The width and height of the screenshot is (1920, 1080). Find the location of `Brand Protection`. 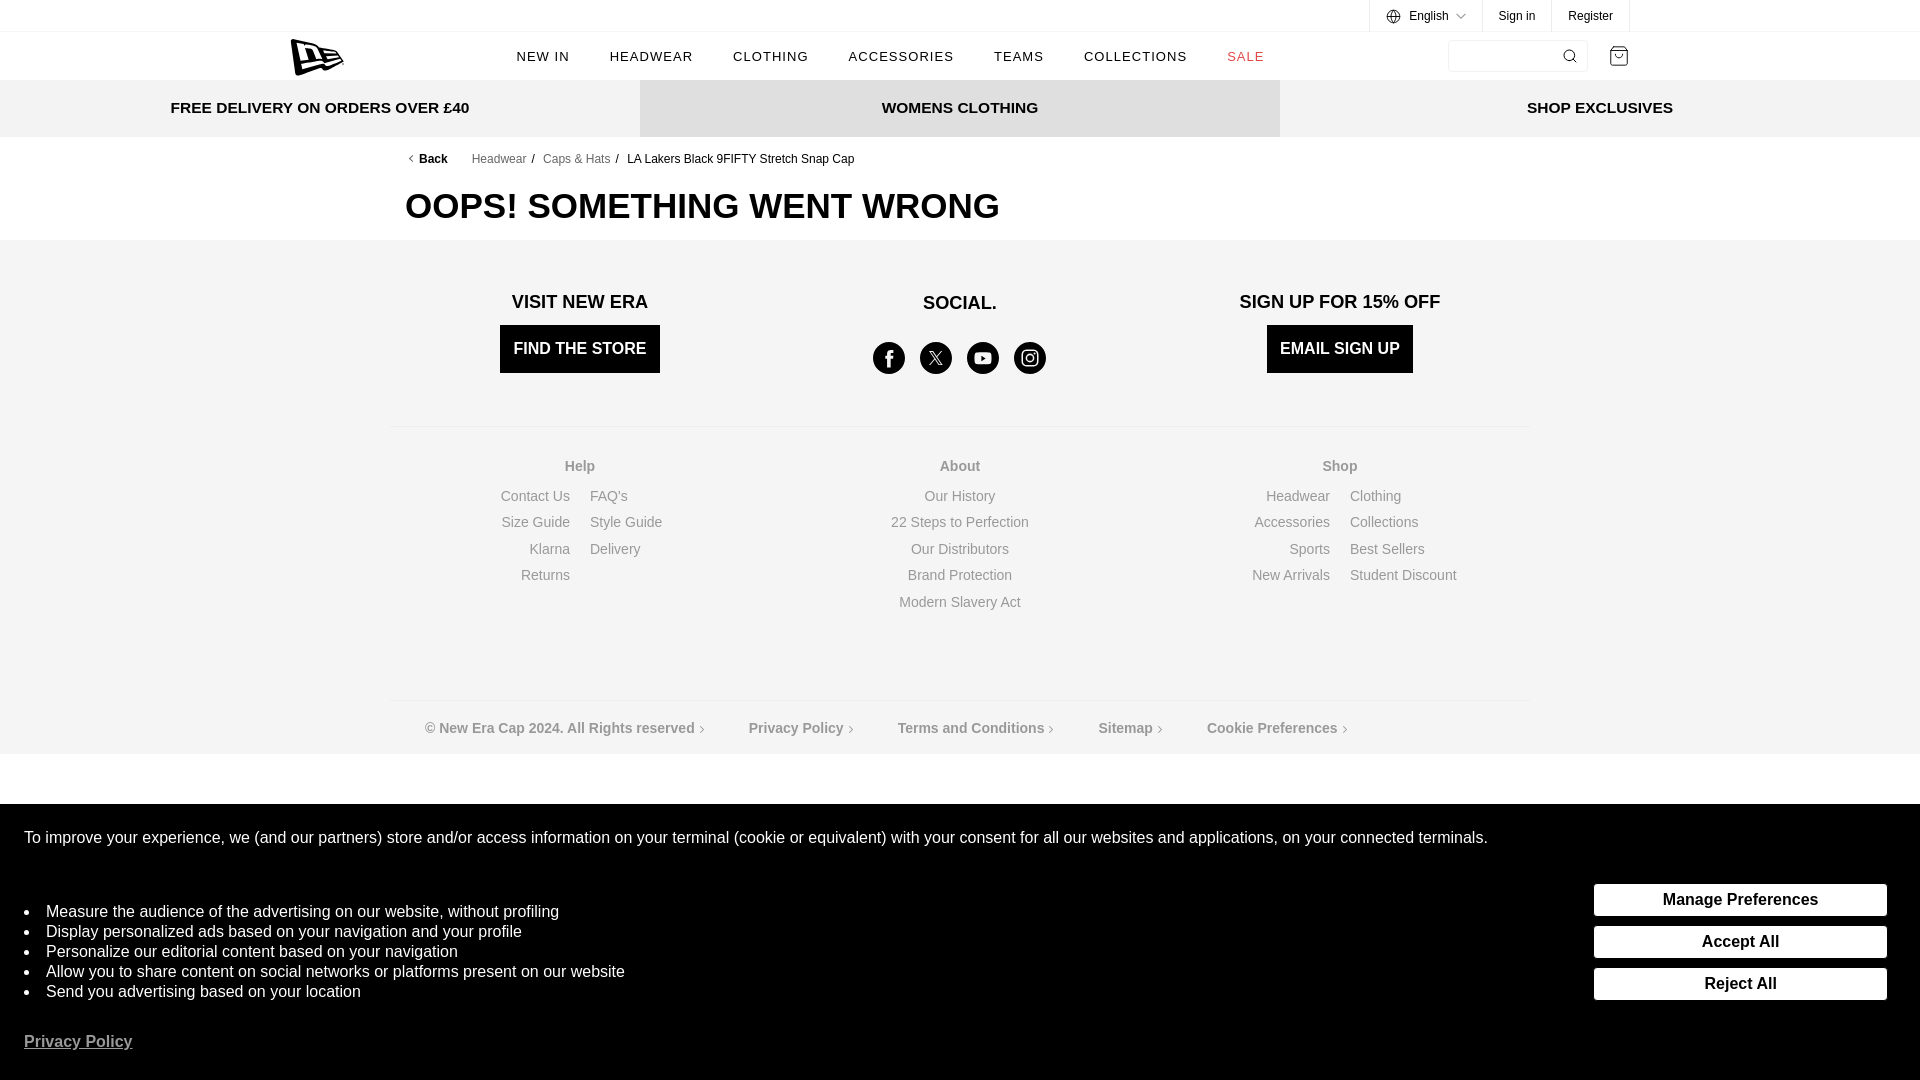

Brand Protection is located at coordinates (960, 575).